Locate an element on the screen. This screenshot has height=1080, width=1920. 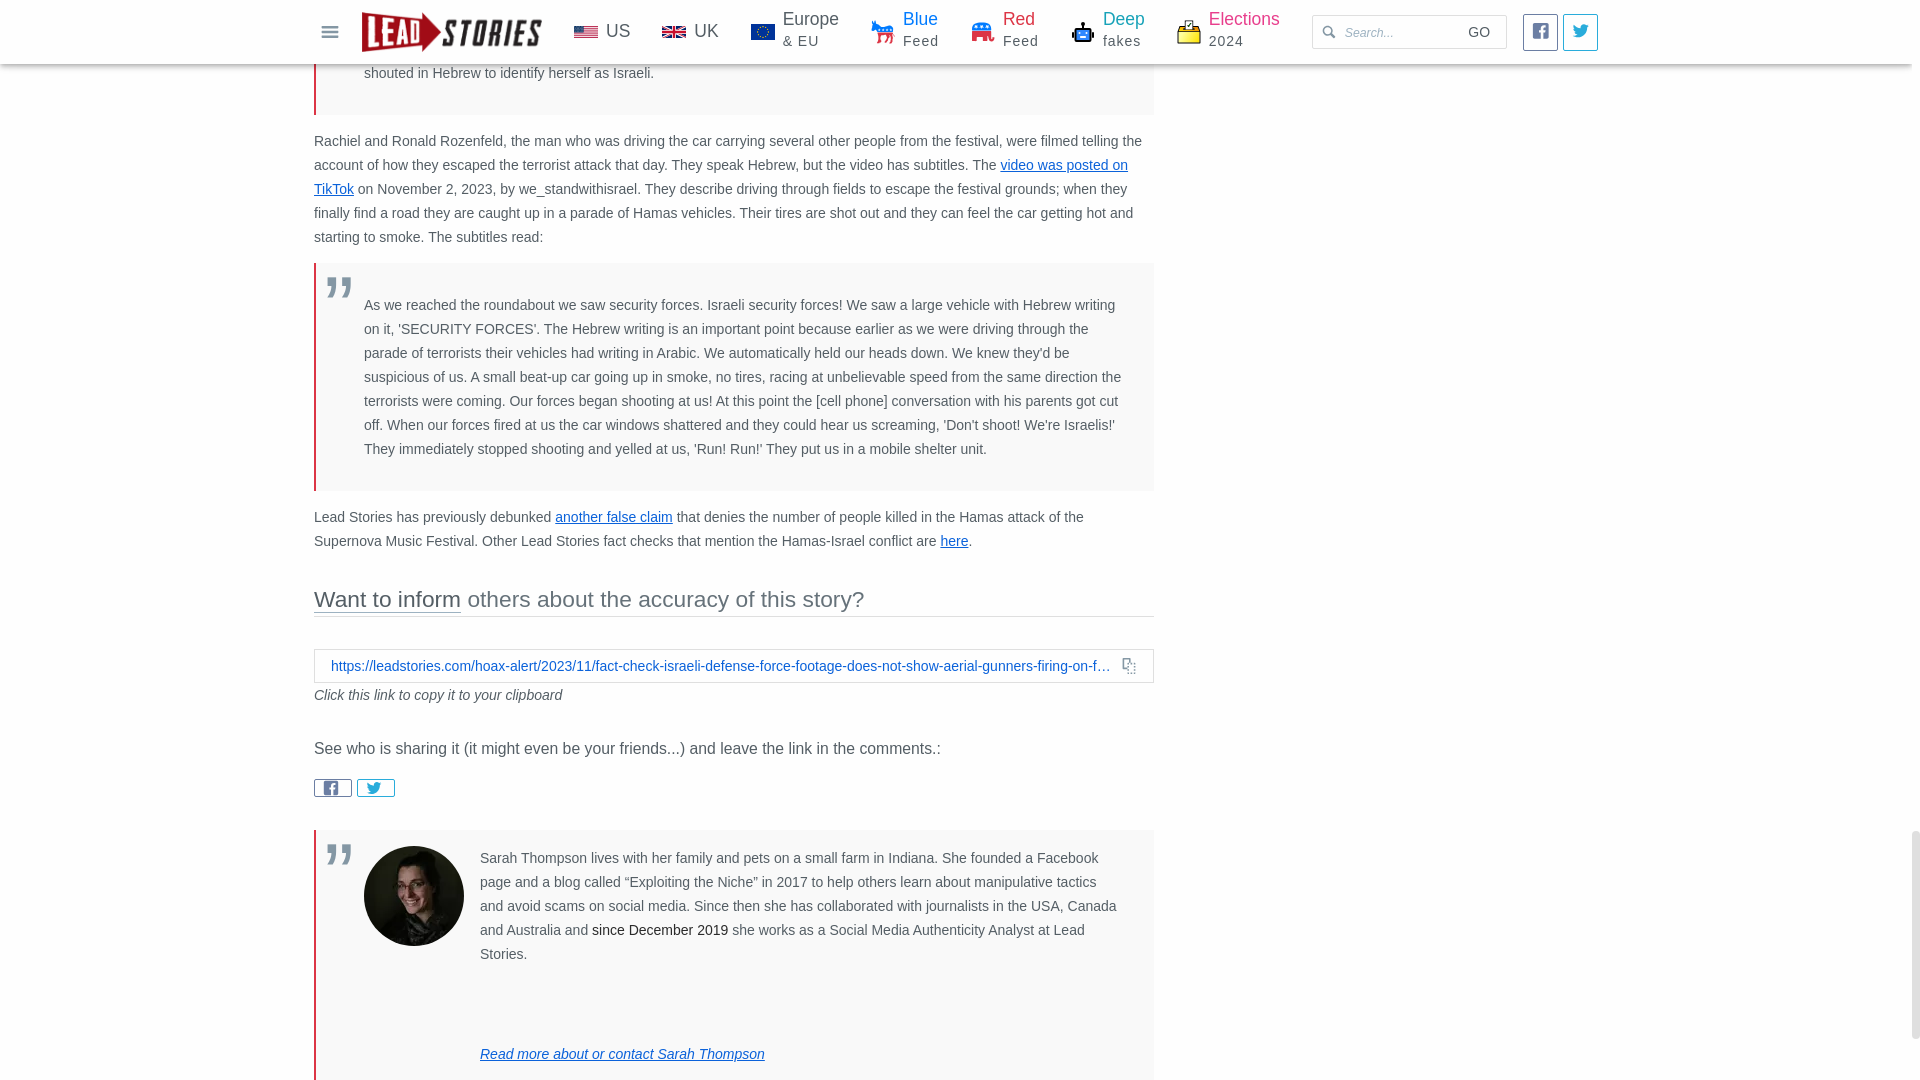
video was posted on TikTok is located at coordinates (721, 176).